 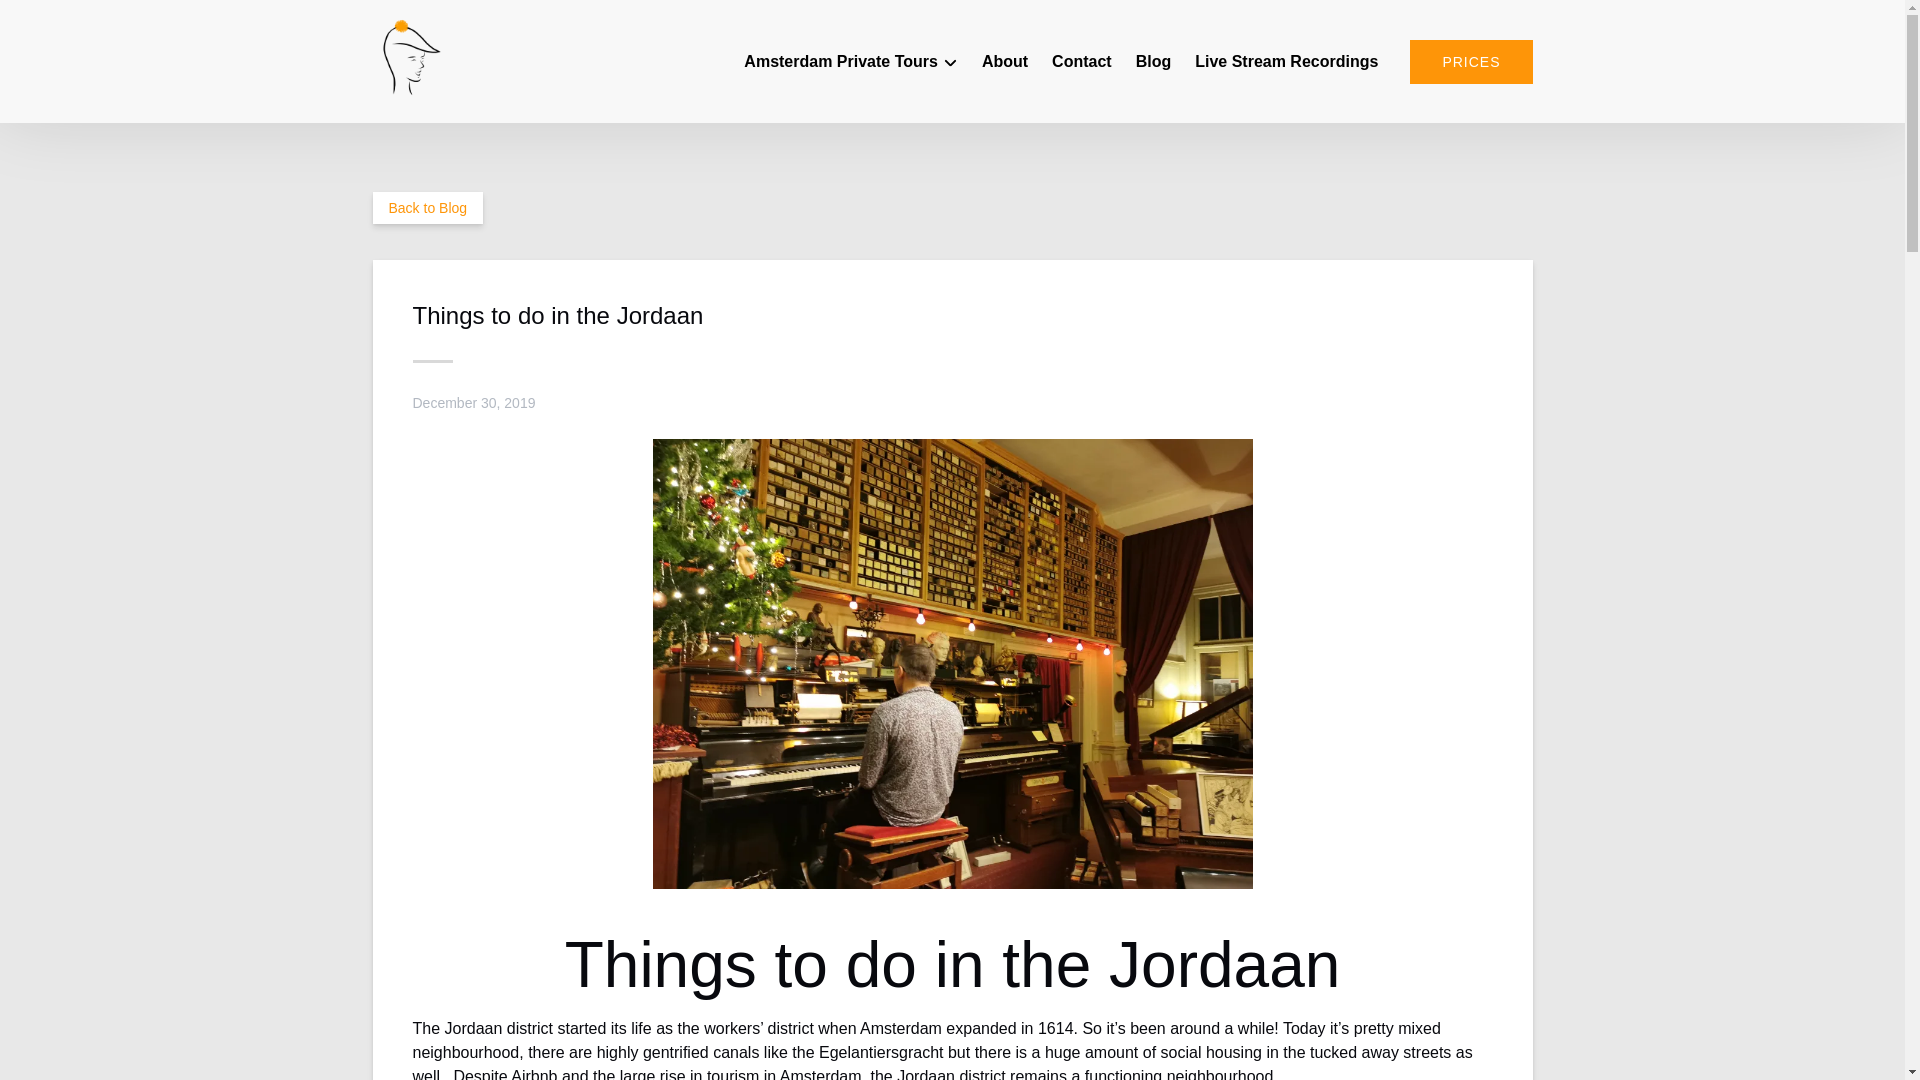 What do you see at coordinates (852, 50) in the screenshot?
I see `Open Amsterdam Private Tours Menu` at bounding box center [852, 50].